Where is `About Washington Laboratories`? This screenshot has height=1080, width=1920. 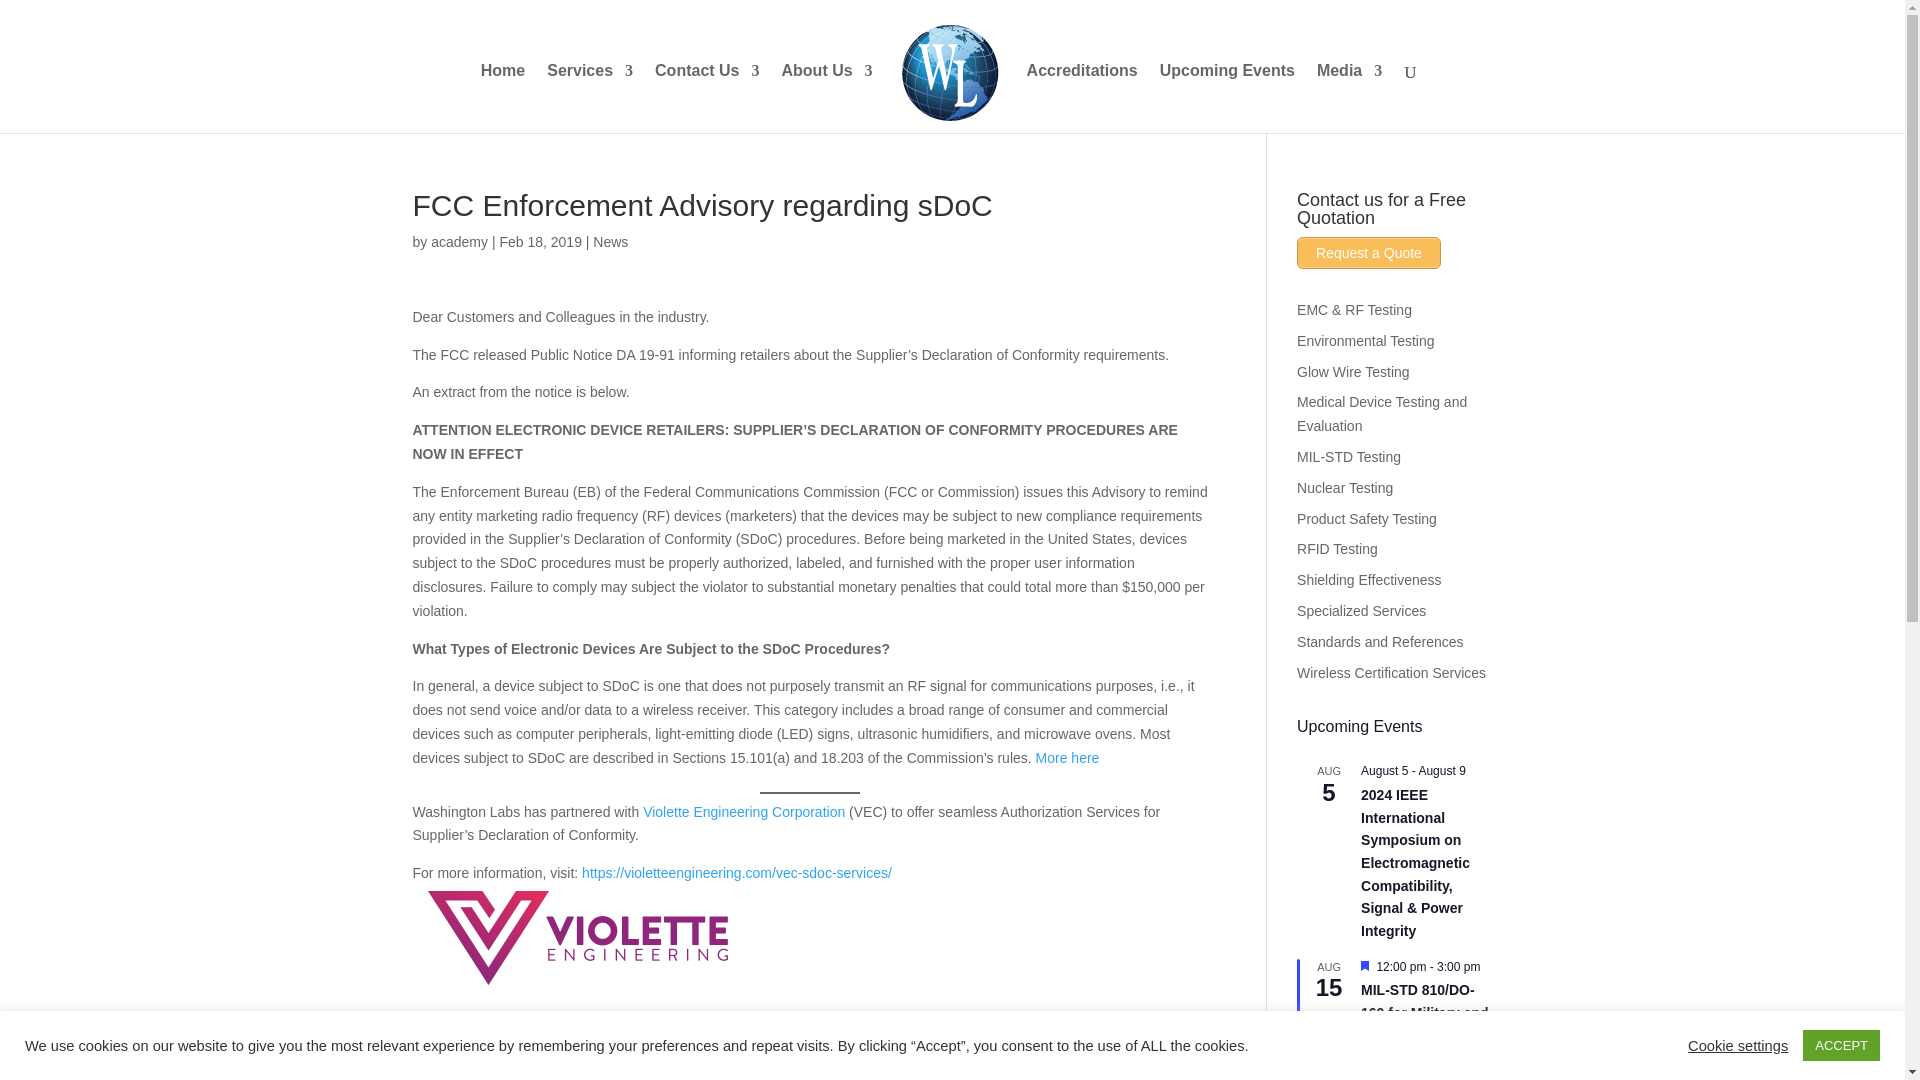 About Washington Laboratories is located at coordinates (827, 98).